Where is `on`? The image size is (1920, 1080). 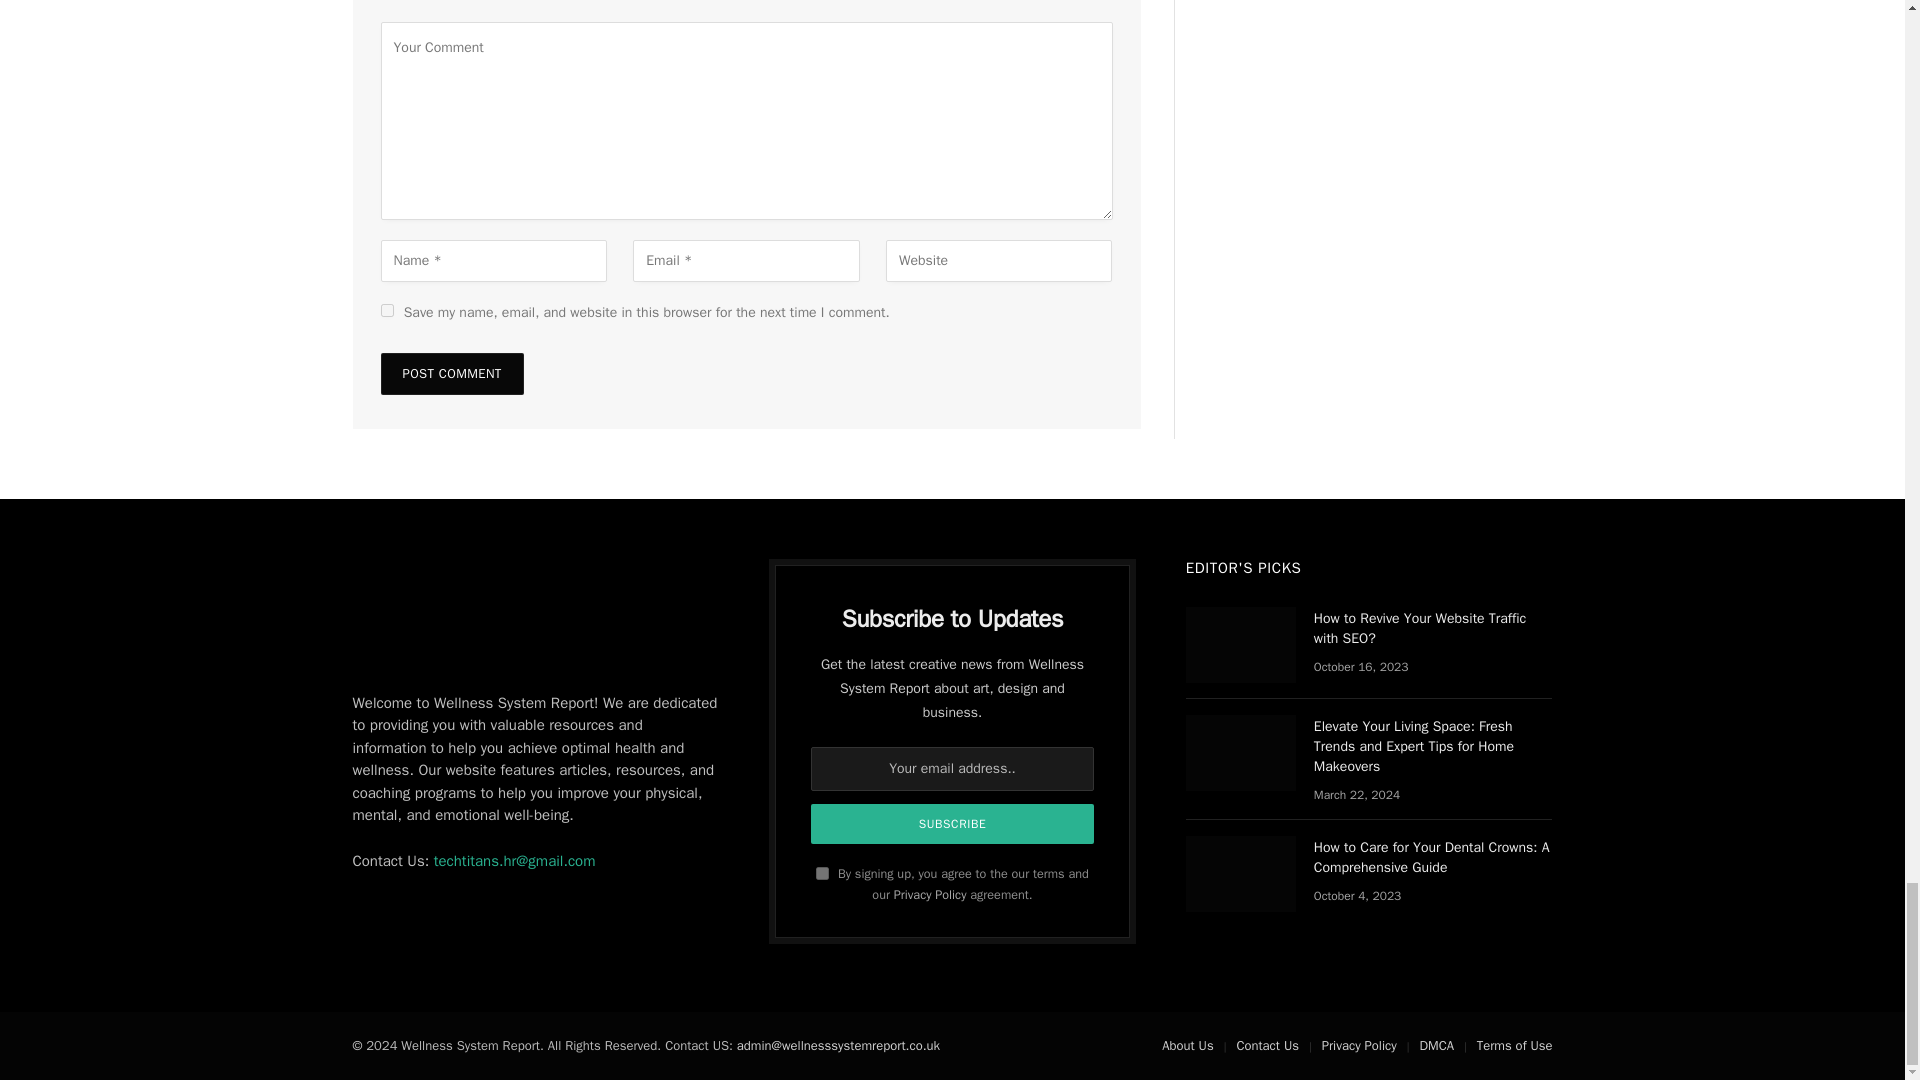 on is located at coordinates (822, 874).